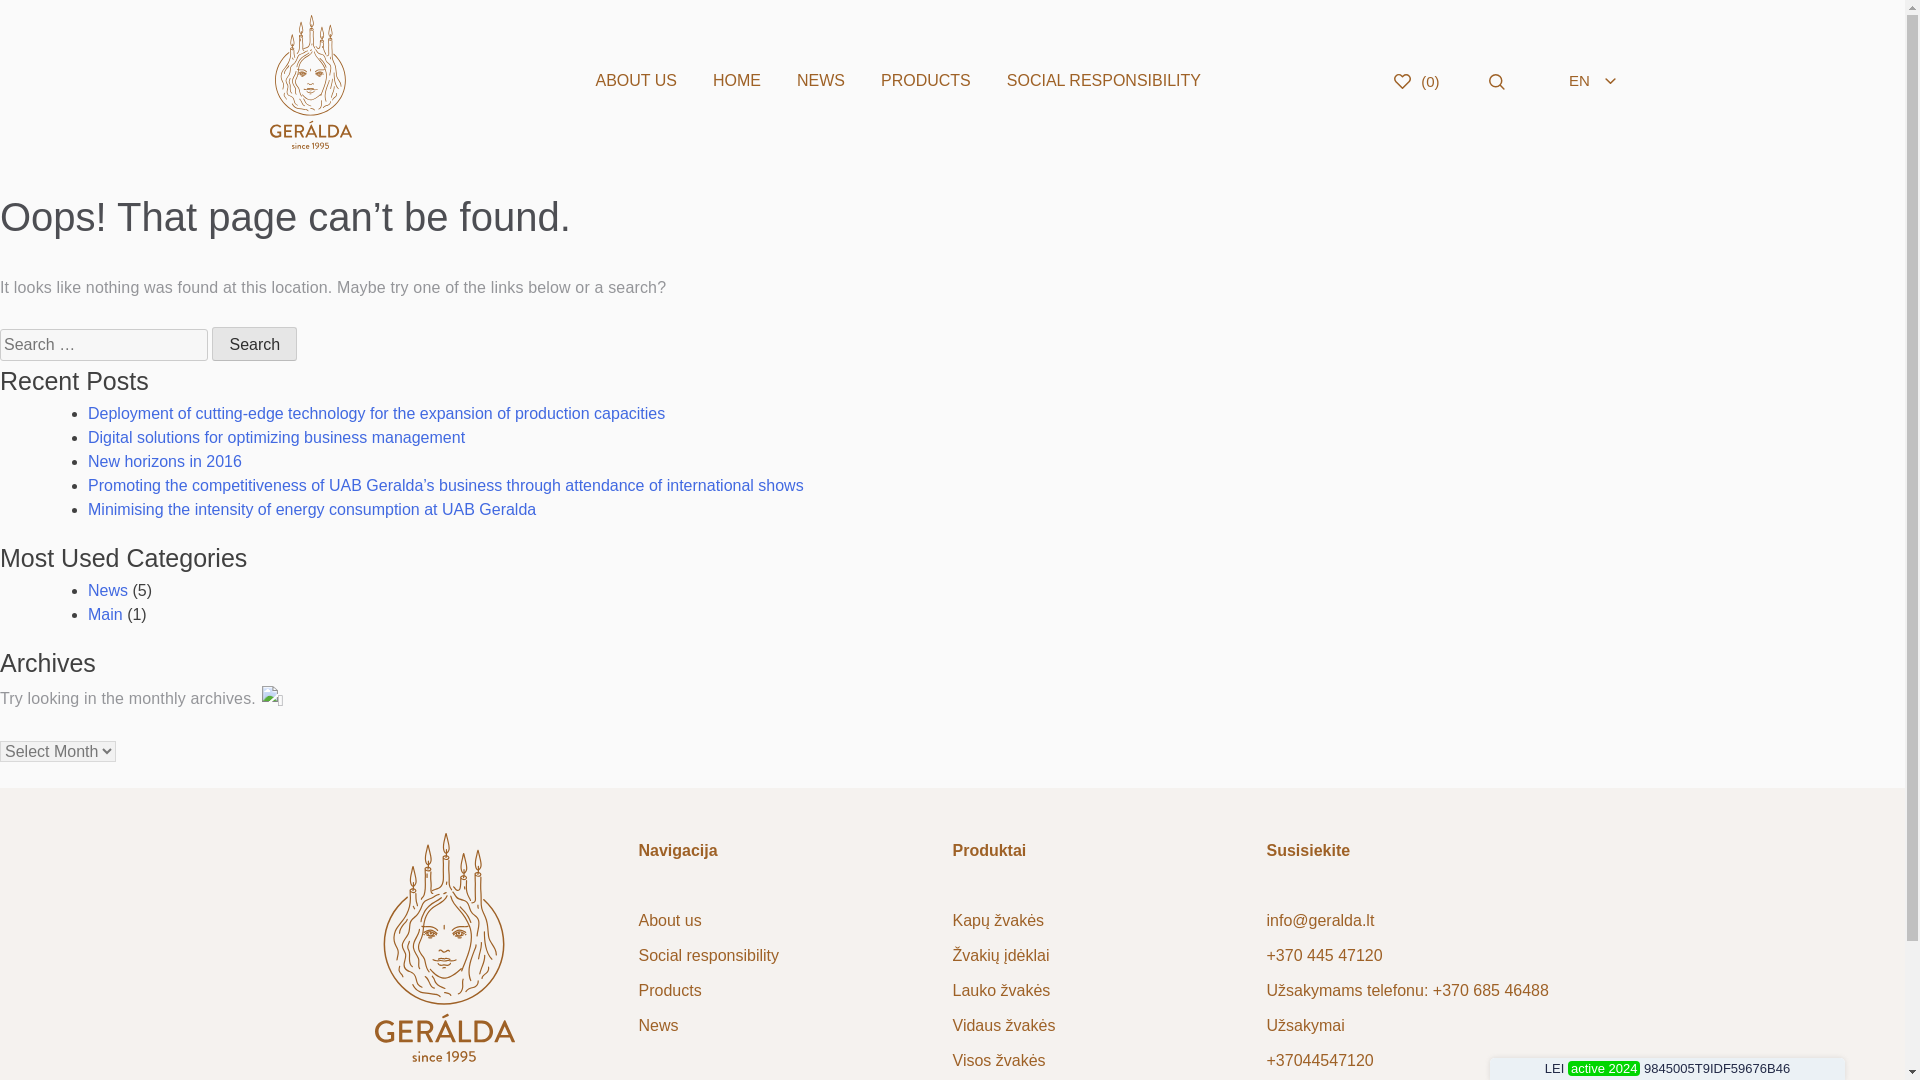 The image size is (1920, 1080). I want to click on About us, so click(668, 920).